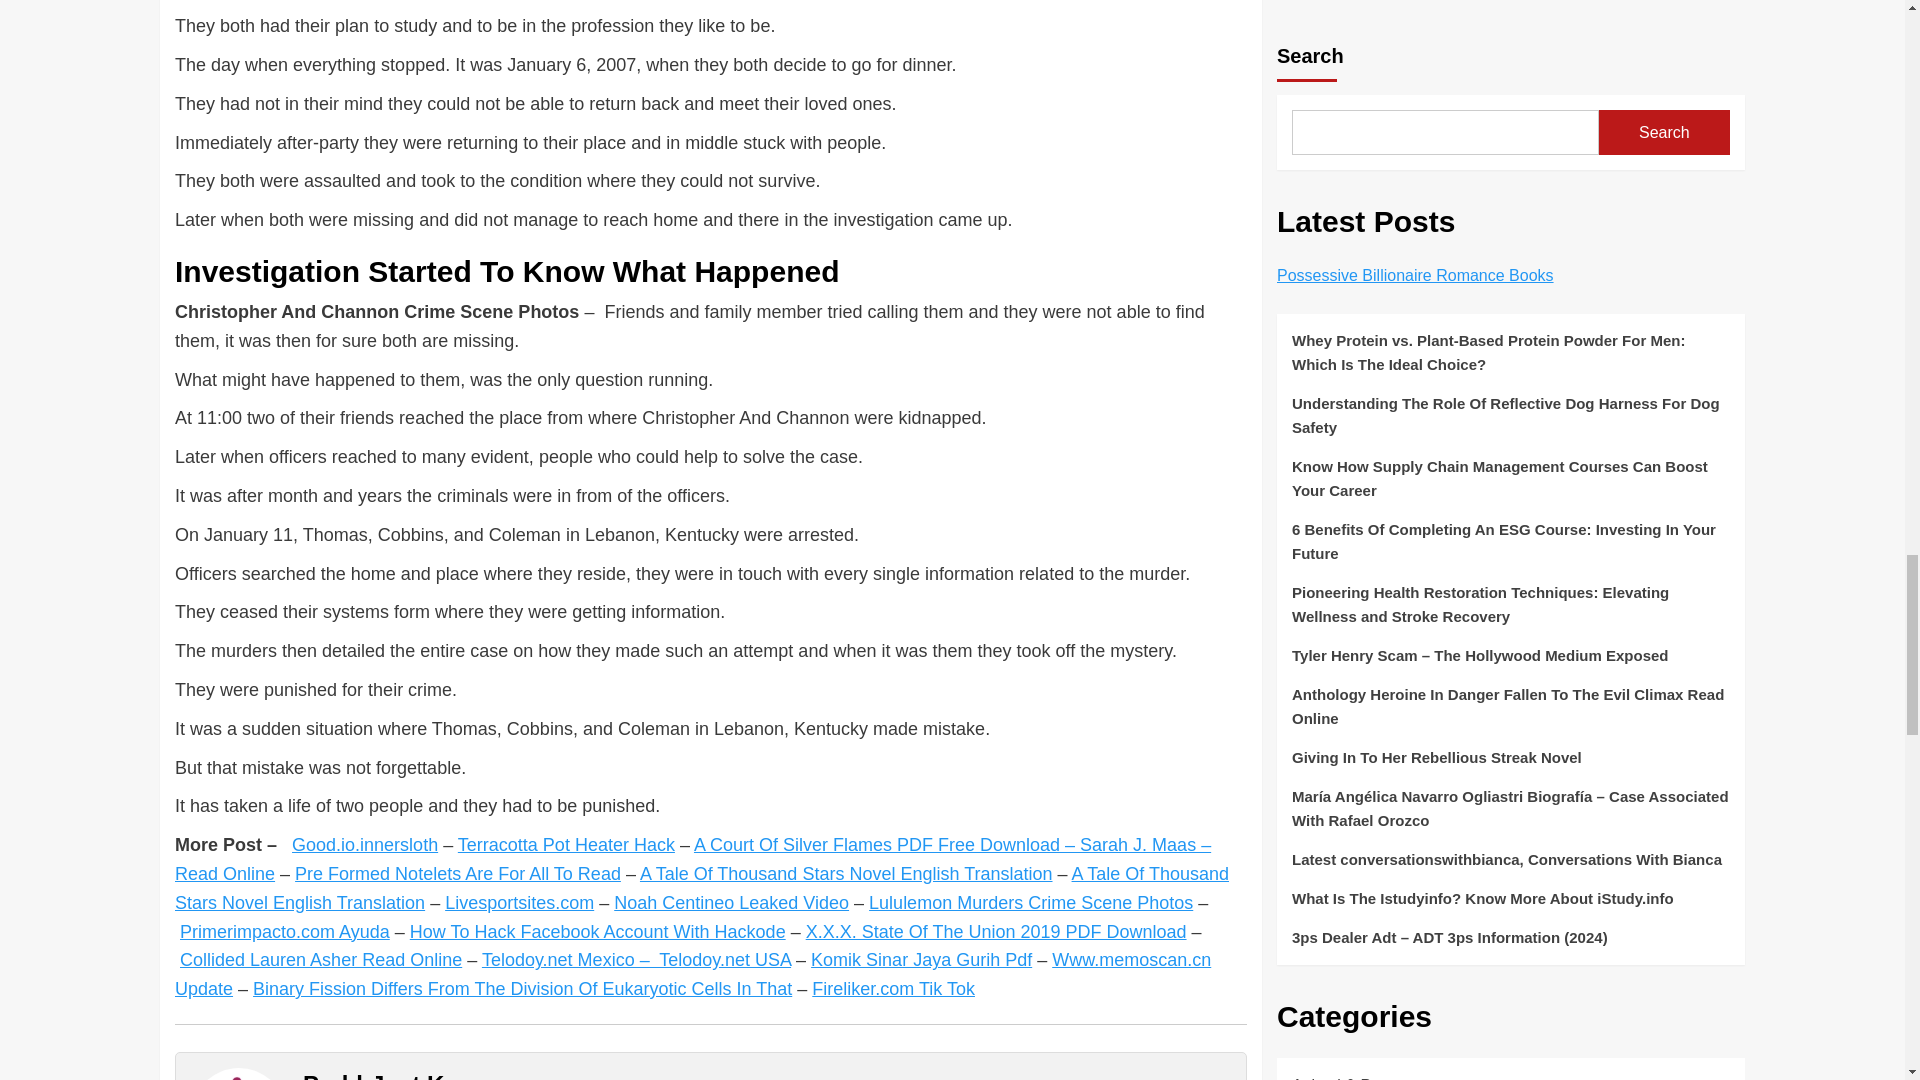 This screenshot has height=1080, width=1920. Describe the element at coordinates (321, 960) in the screenshot. I see `Collided Lauren Asher Read Online` at that location.